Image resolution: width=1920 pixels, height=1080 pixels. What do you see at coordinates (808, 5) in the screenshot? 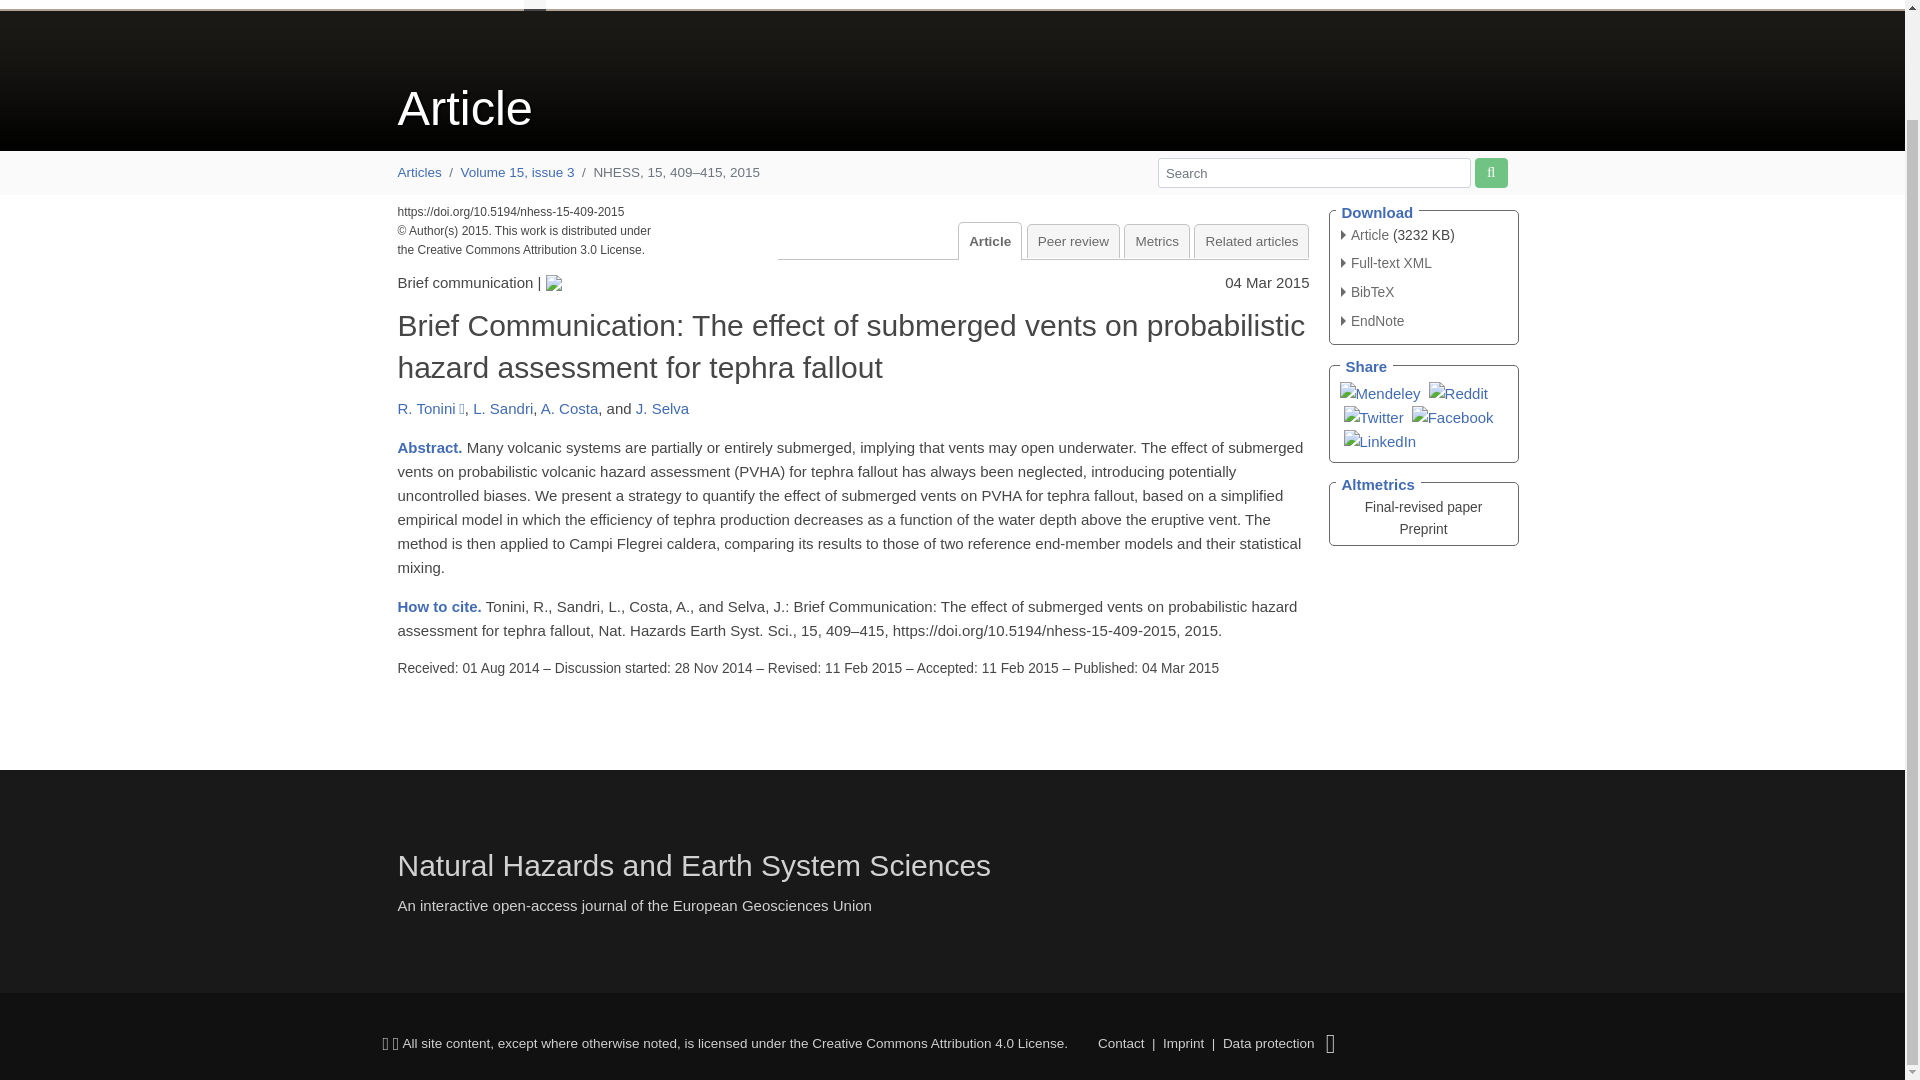
I see `SUBMISSION` at bounding box center [808, 5].